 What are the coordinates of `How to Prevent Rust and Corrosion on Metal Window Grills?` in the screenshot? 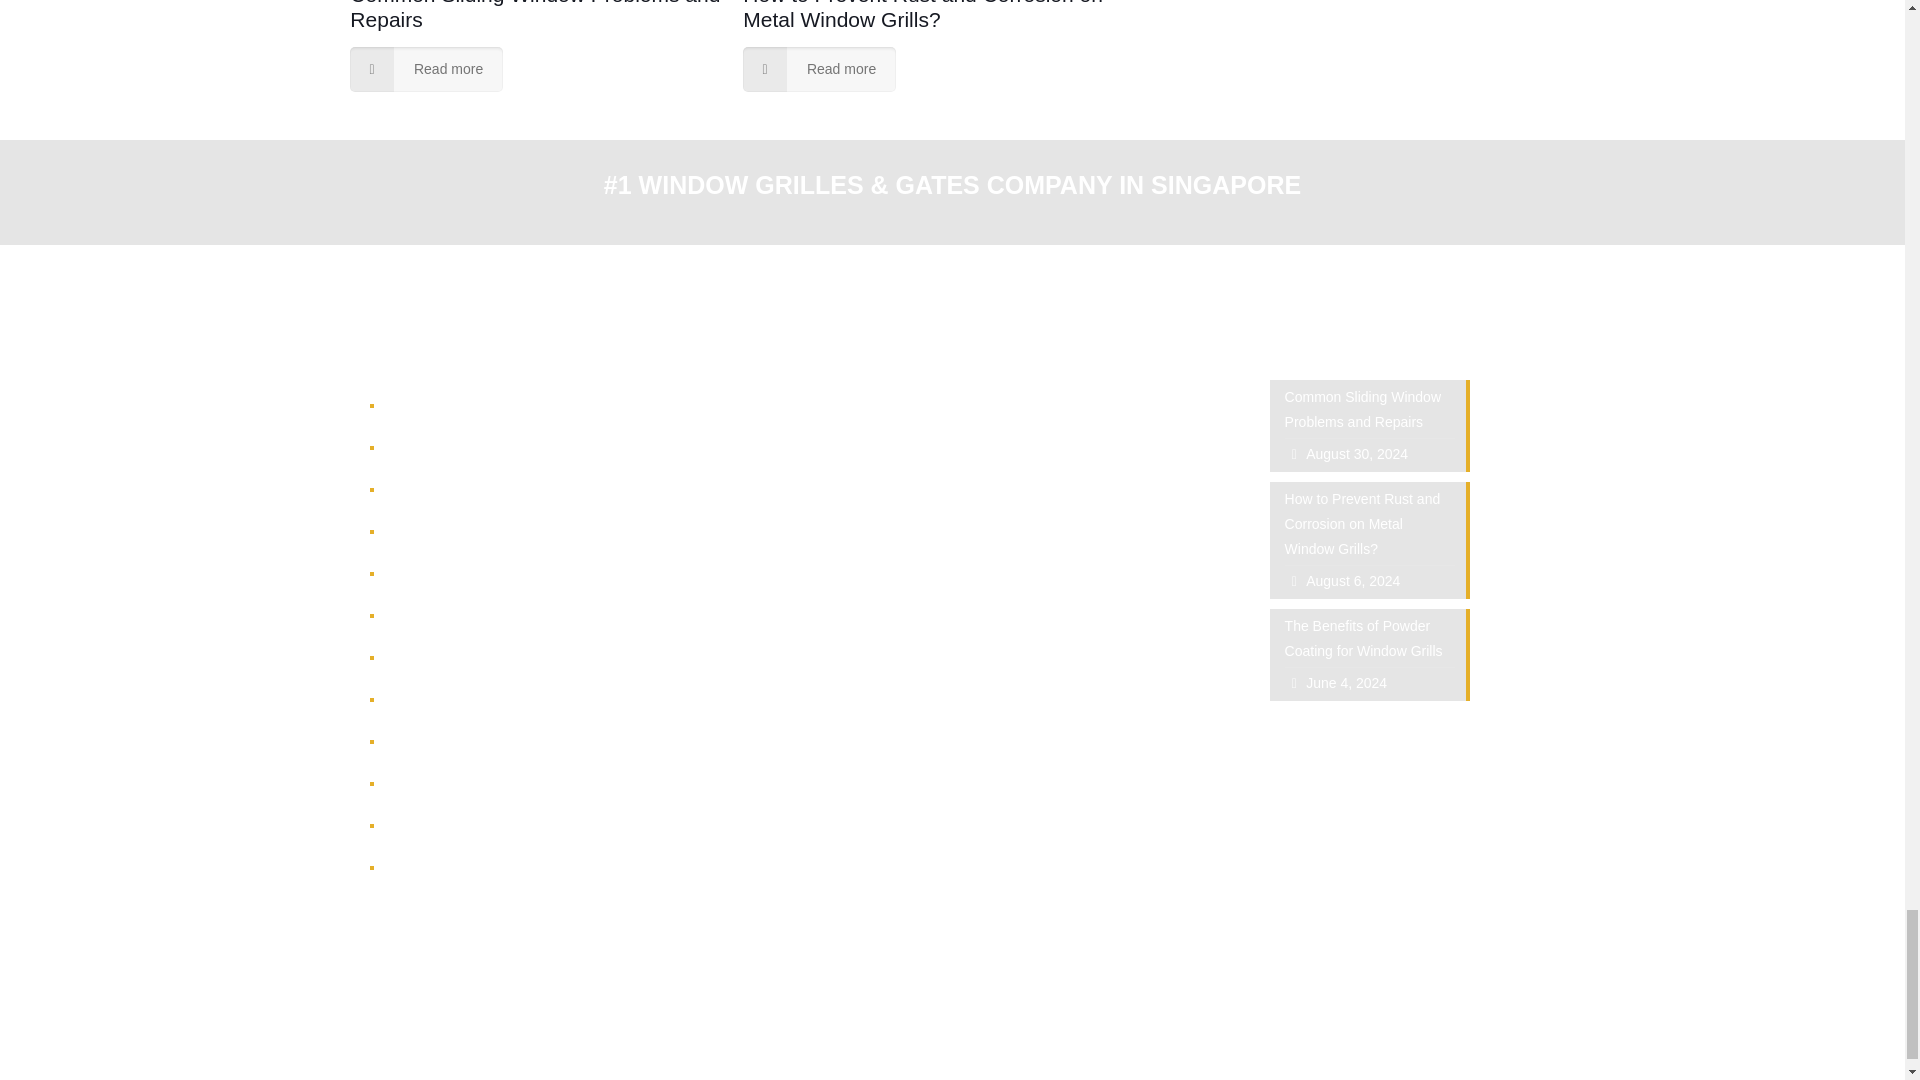 It's located at (922, 16).